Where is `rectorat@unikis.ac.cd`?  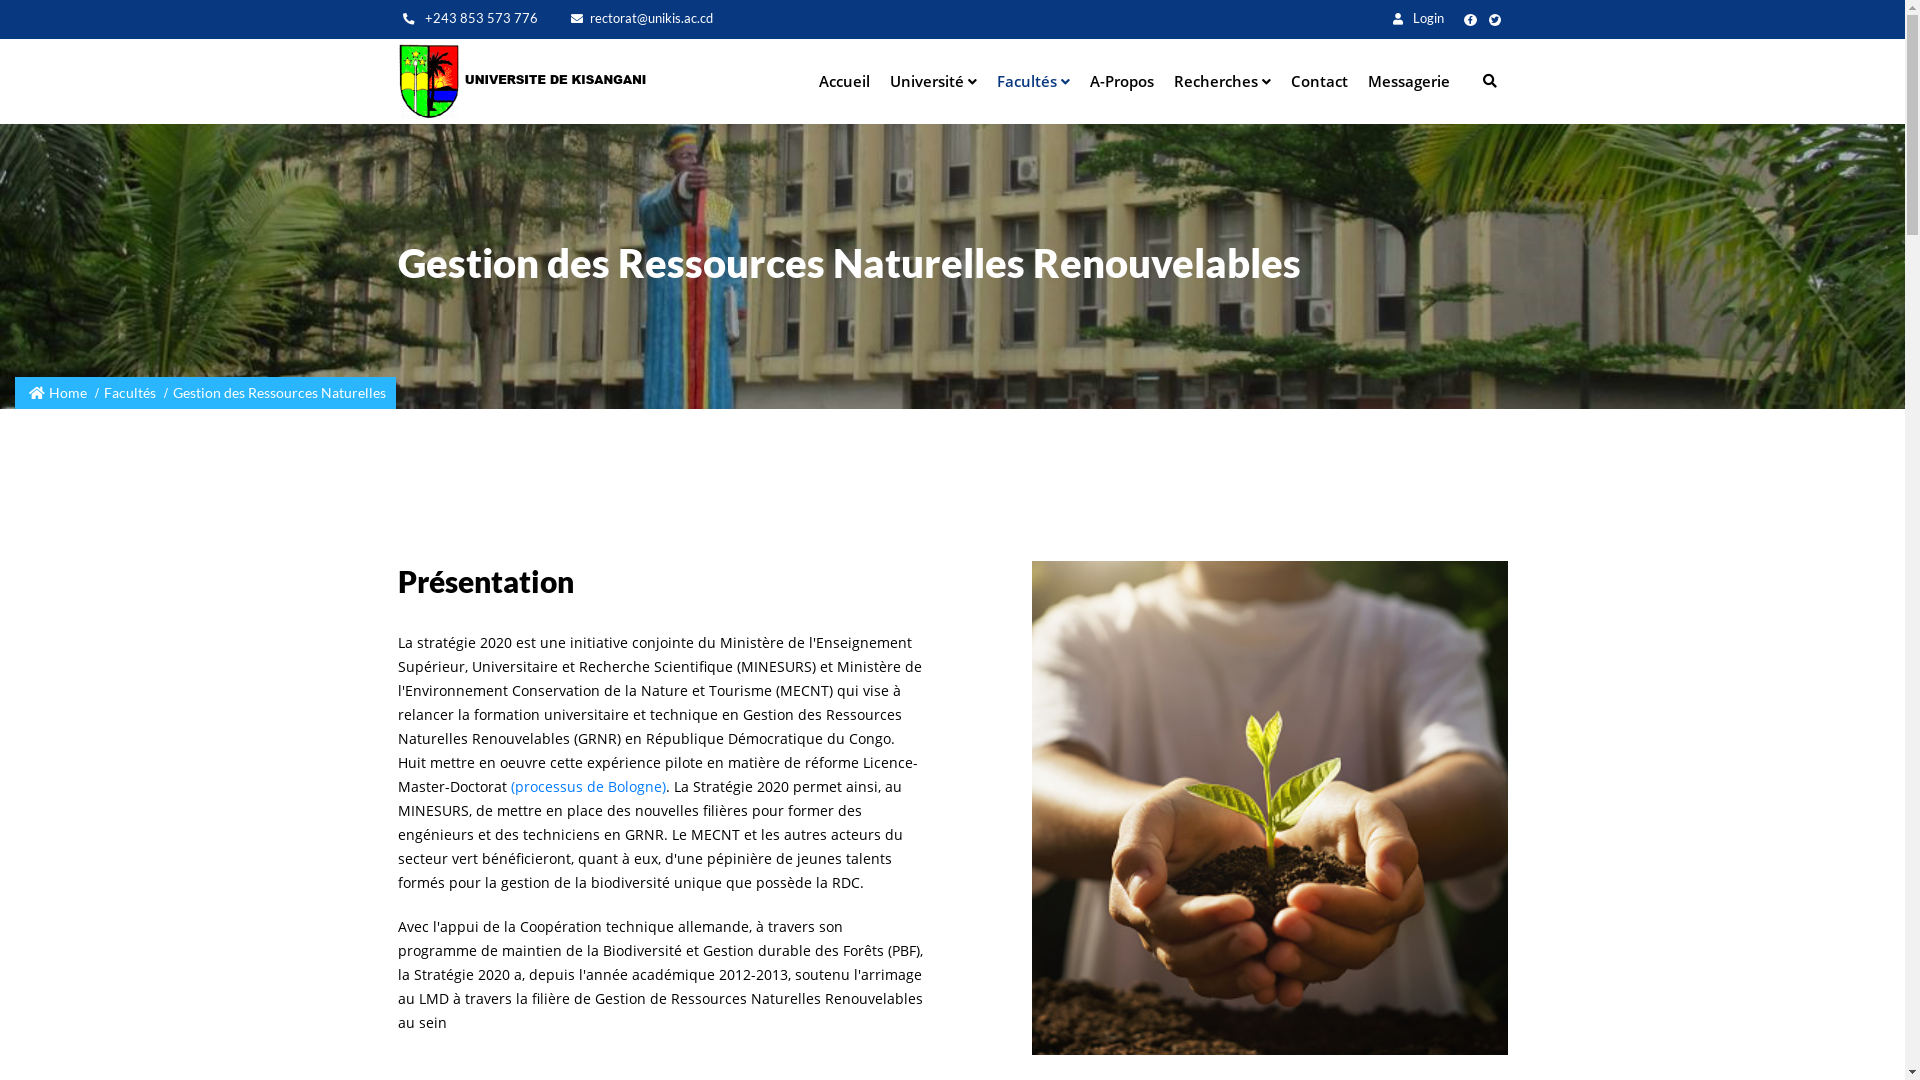 rectorat@unikis.ac.cd is located at coordinates (641, 18).